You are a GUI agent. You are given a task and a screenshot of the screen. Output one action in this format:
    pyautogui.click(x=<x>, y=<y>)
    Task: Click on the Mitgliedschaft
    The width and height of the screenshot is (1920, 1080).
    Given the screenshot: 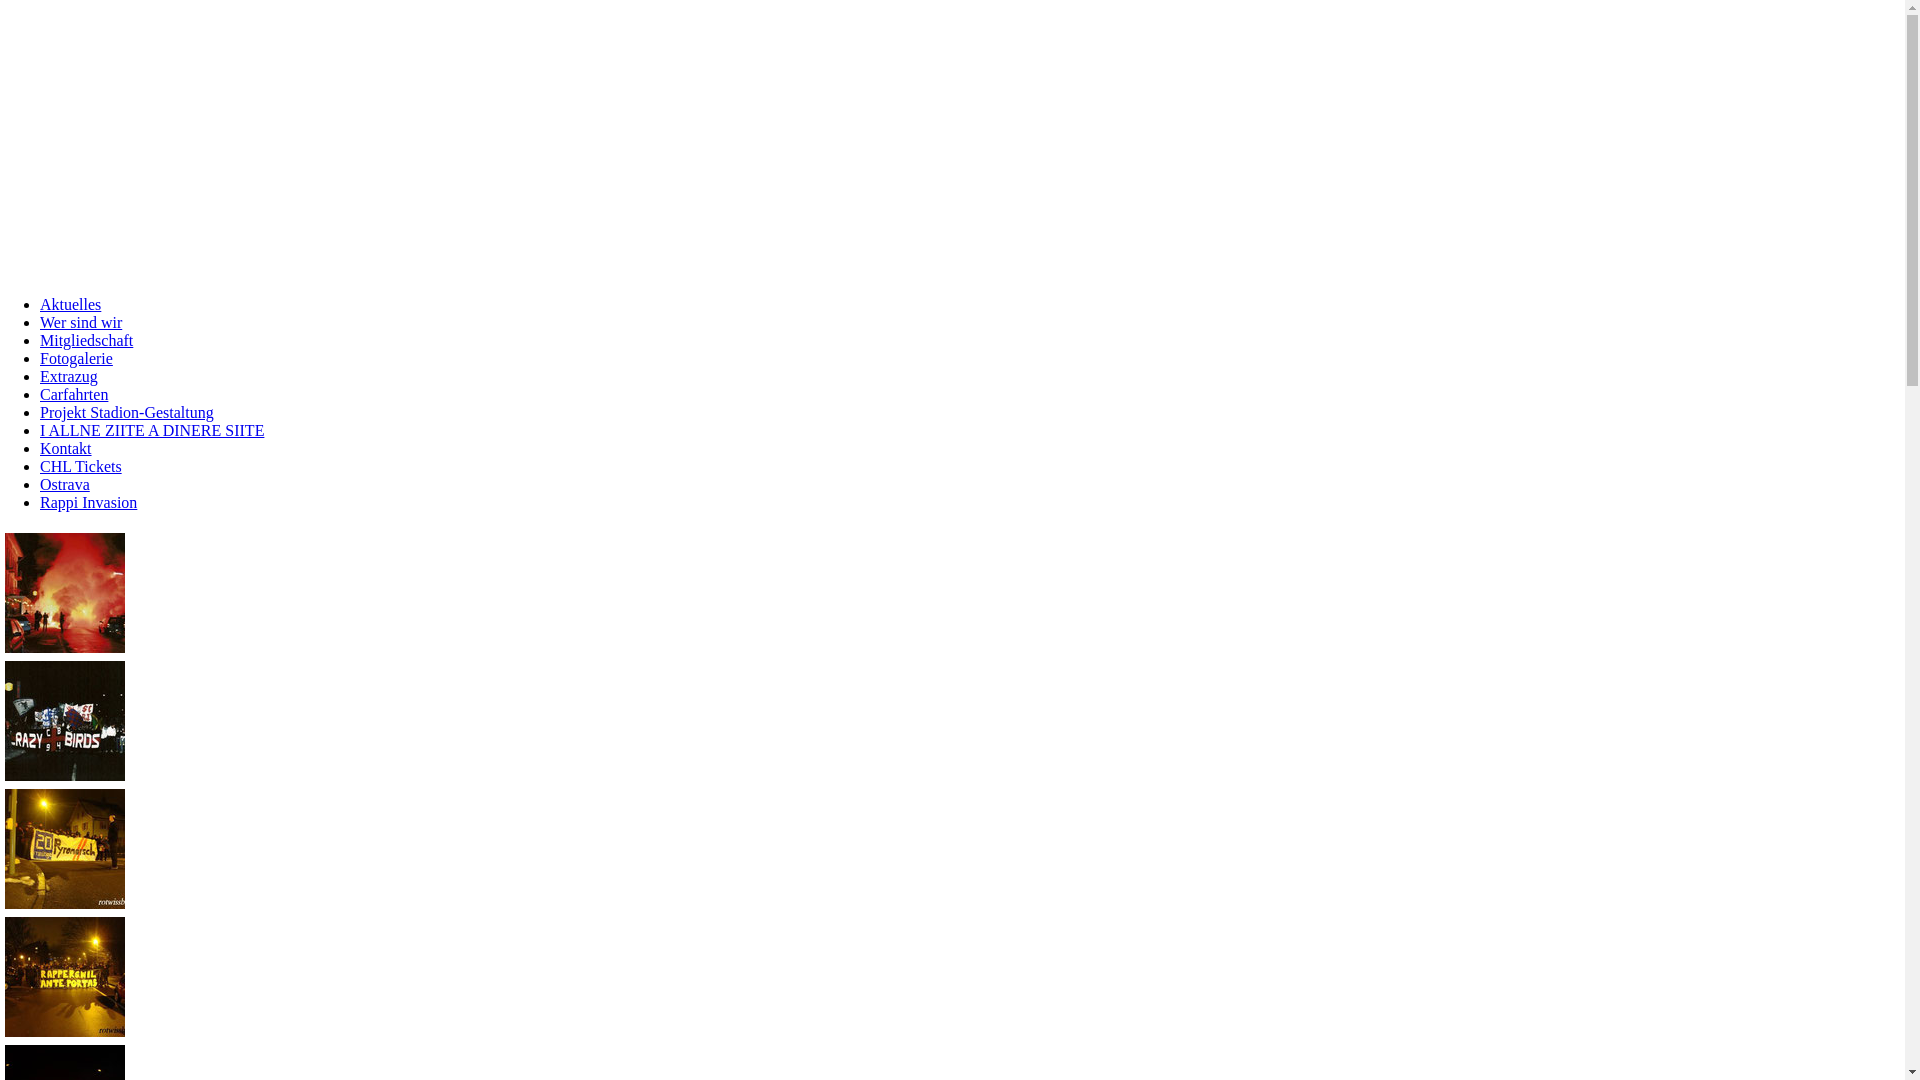 What is the action you would take?
    pyautogui.click(x=86, y=340)
    